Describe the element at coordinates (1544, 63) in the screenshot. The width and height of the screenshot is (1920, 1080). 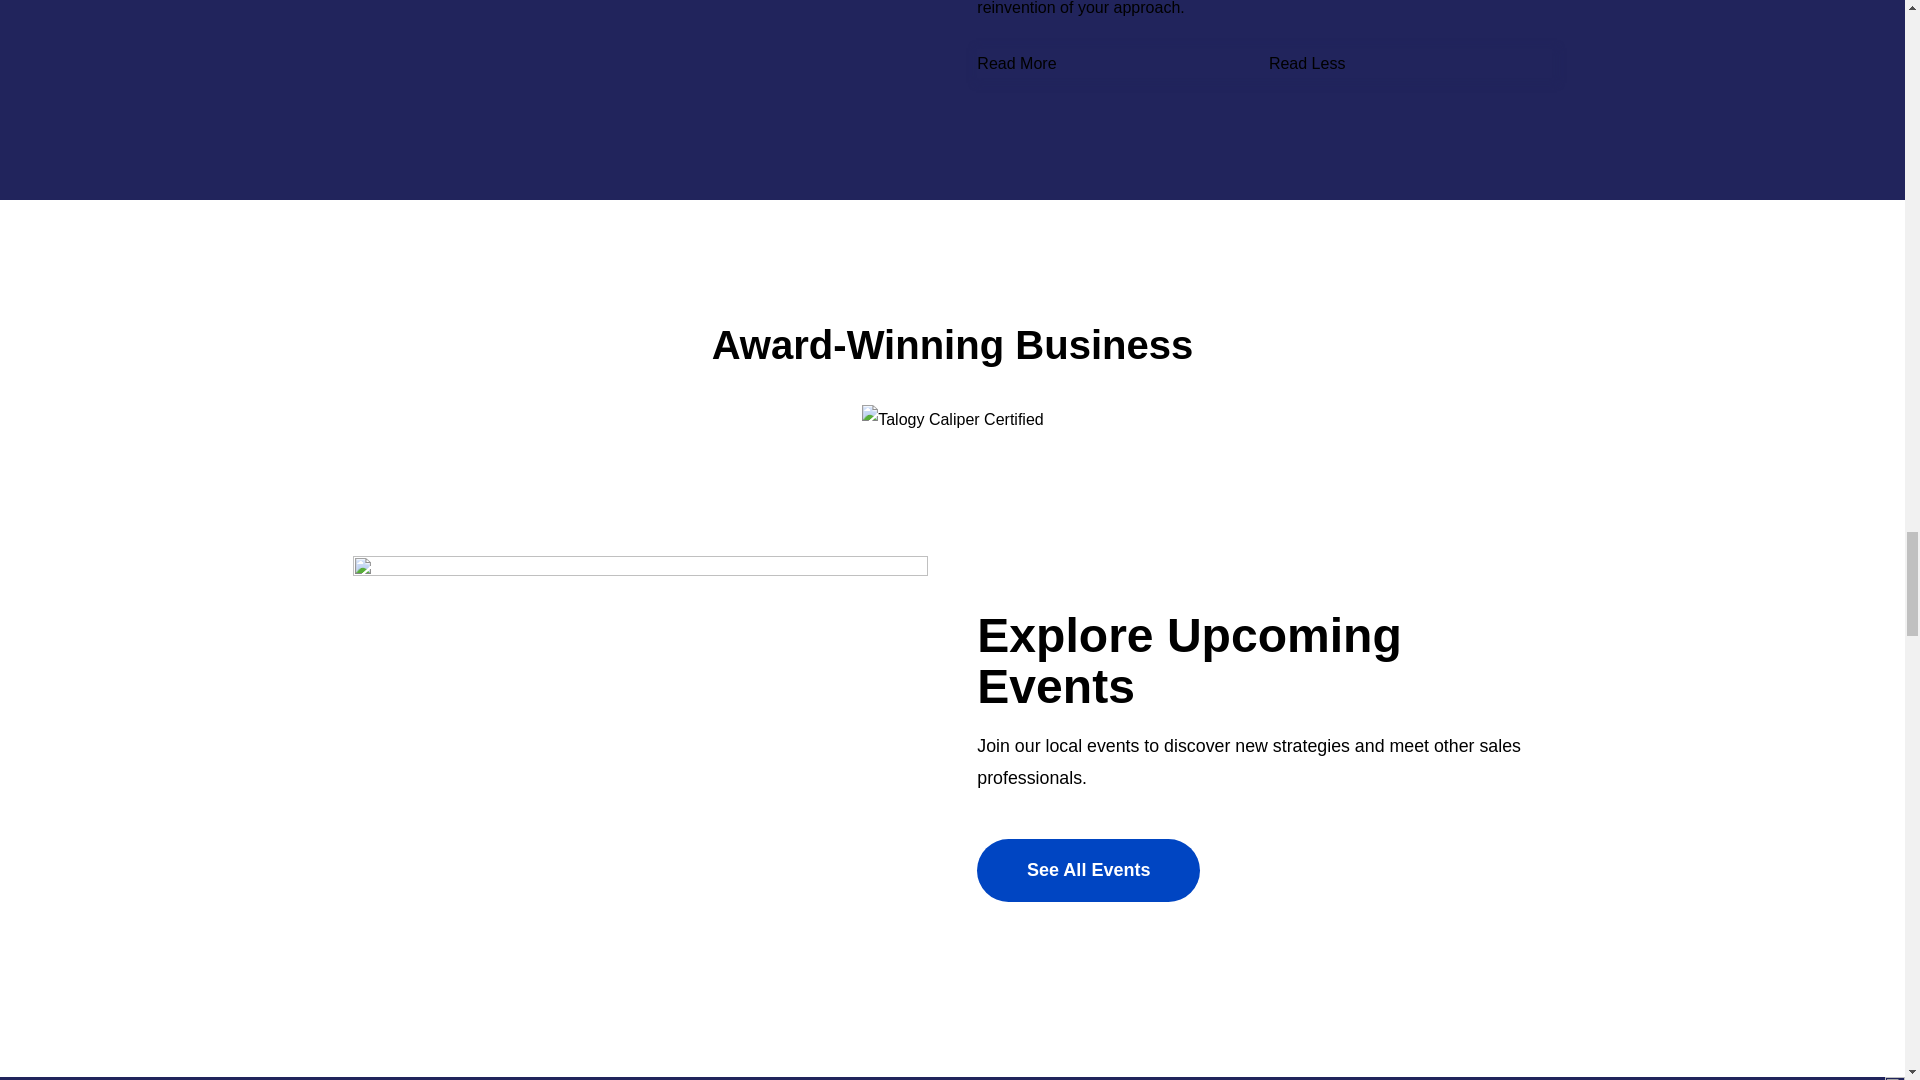
I see `Close` at that location.